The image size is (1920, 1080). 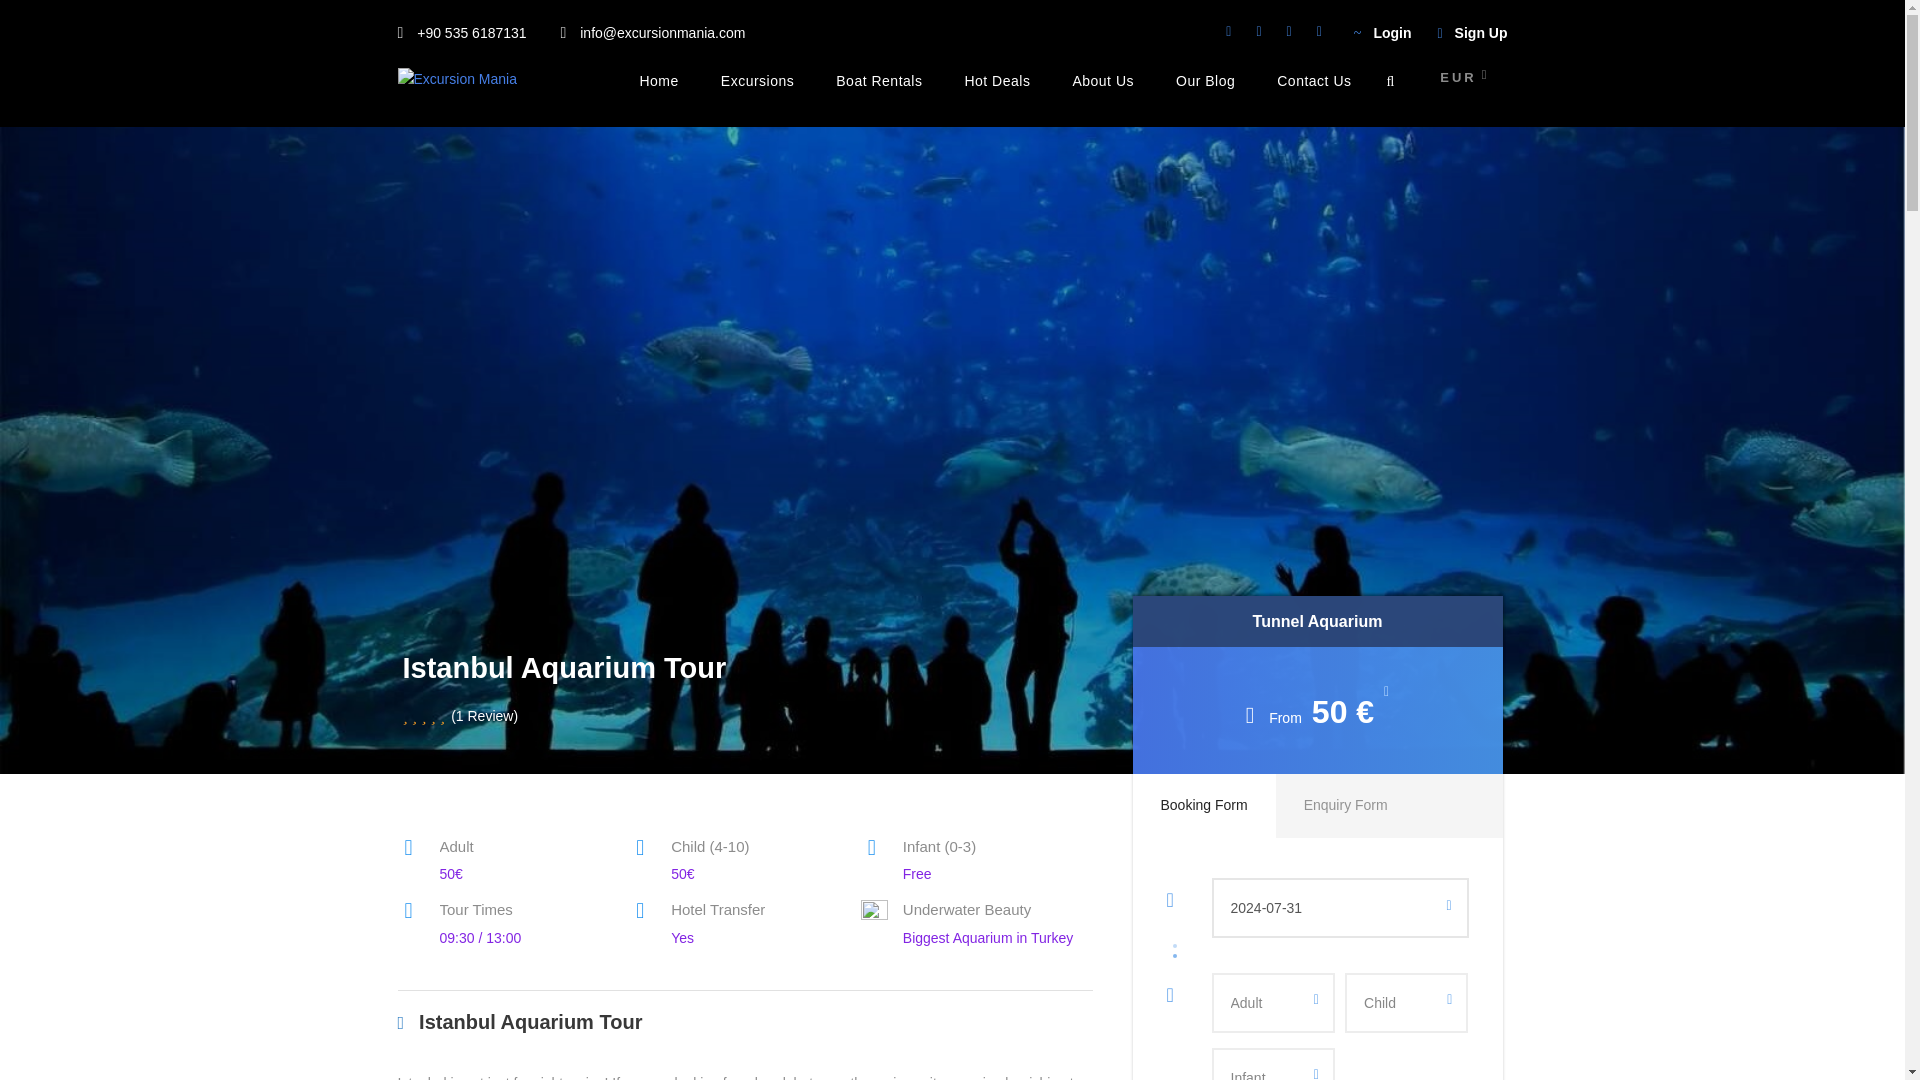 I want to click on email, so click(x=1228, y=30).